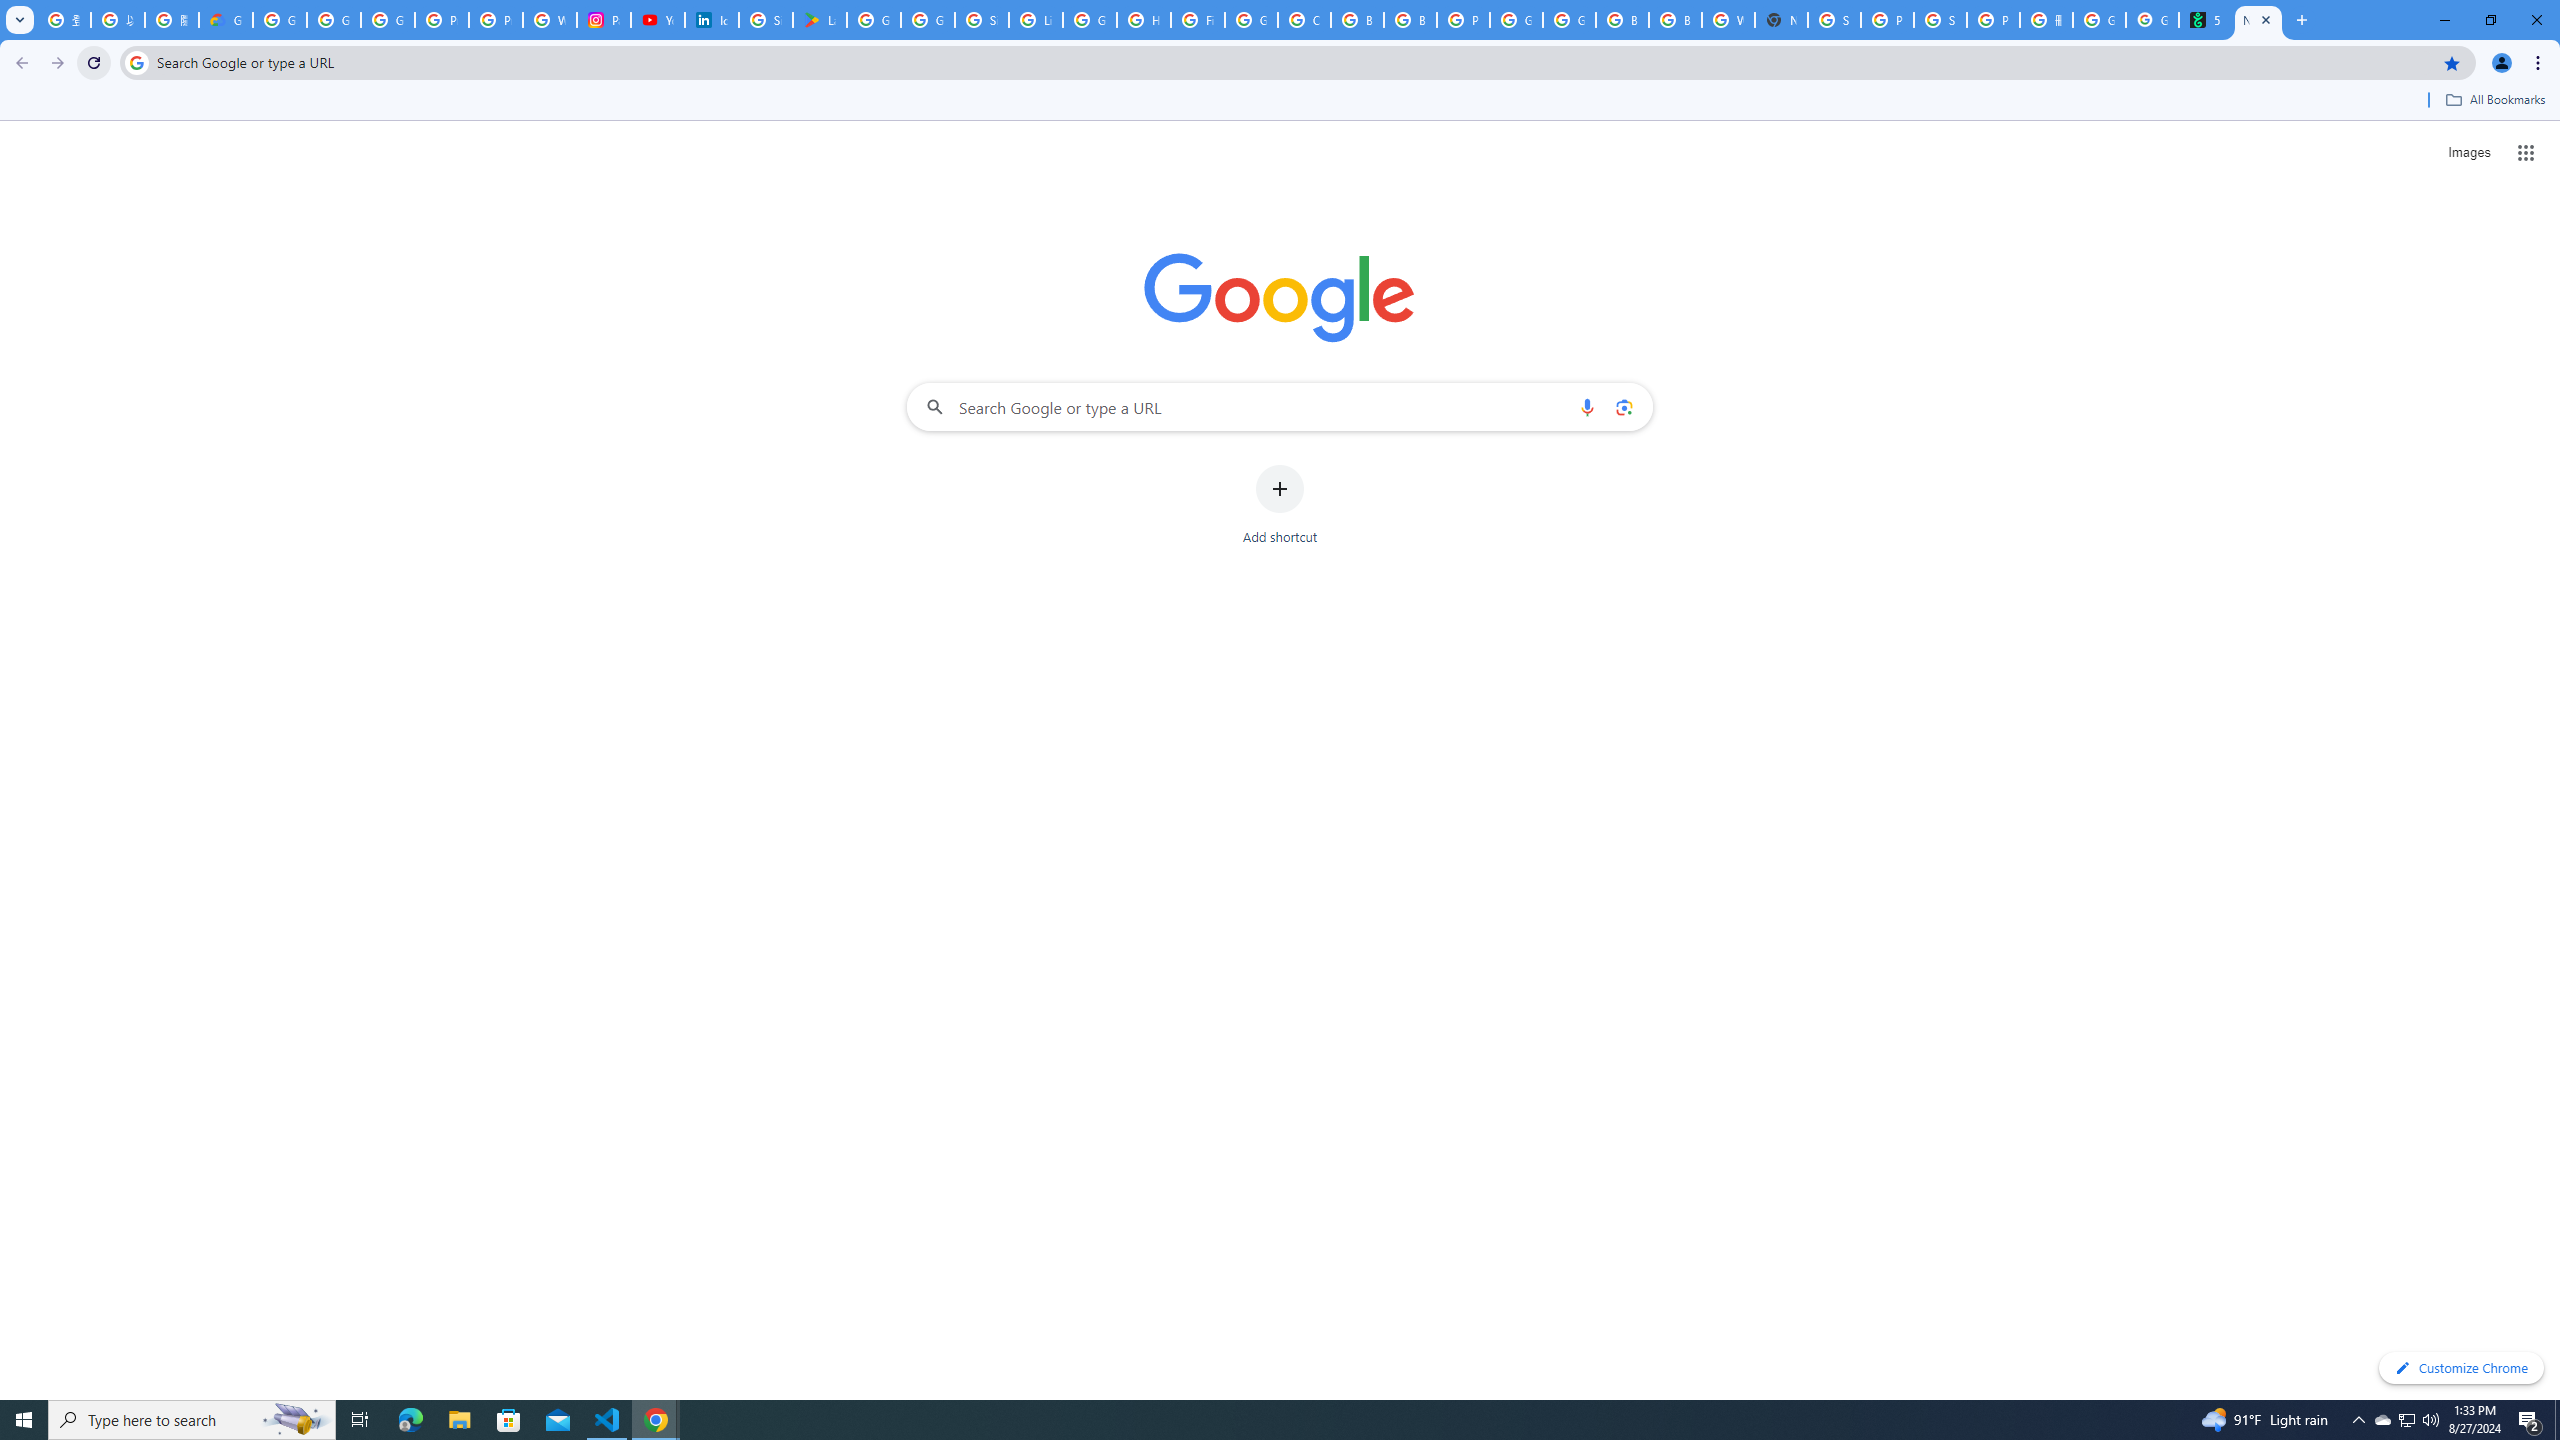 The width and height of the screenshot is (2560, 1440). What do you see at coordinates (2461, 1368) in the screenshot?
I see `Customize Chrome` at bounding box center [2461, 1368].